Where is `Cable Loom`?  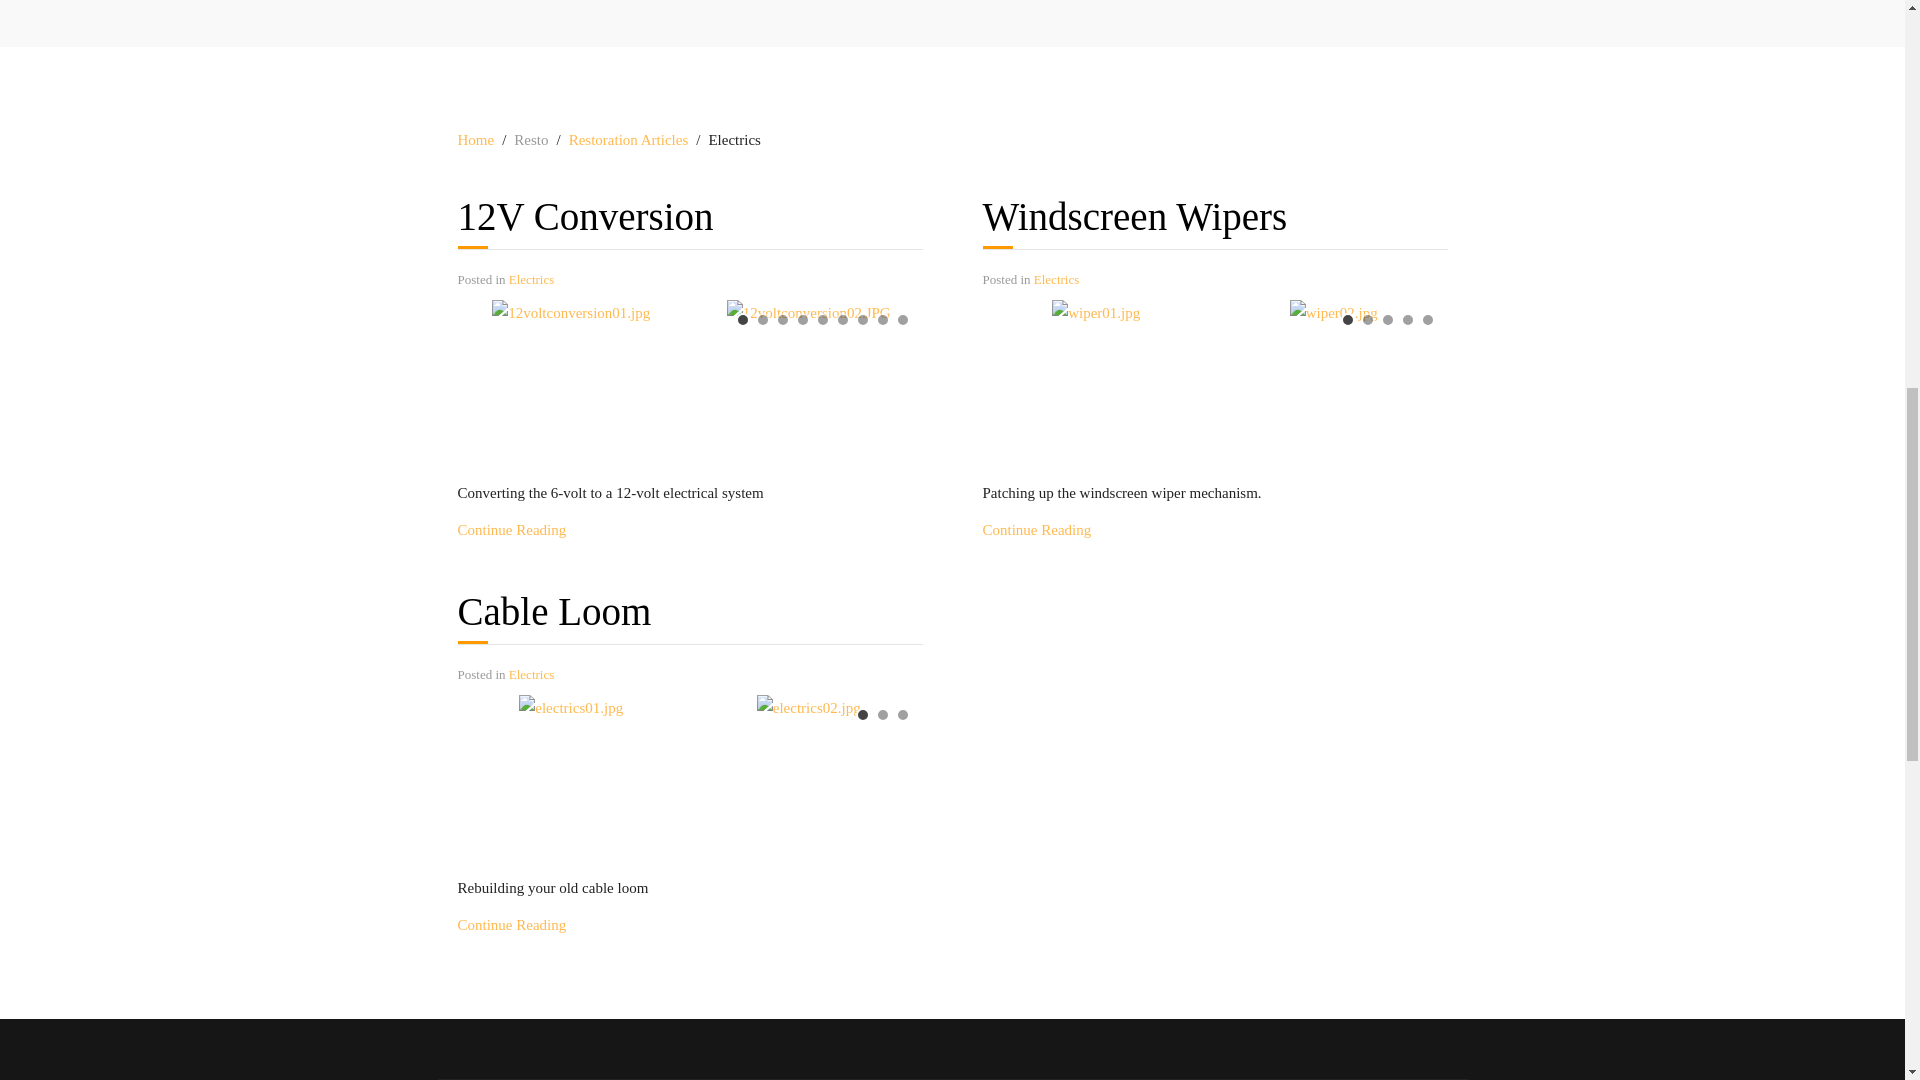
Cable Loom is located at coordinates (555, 610).